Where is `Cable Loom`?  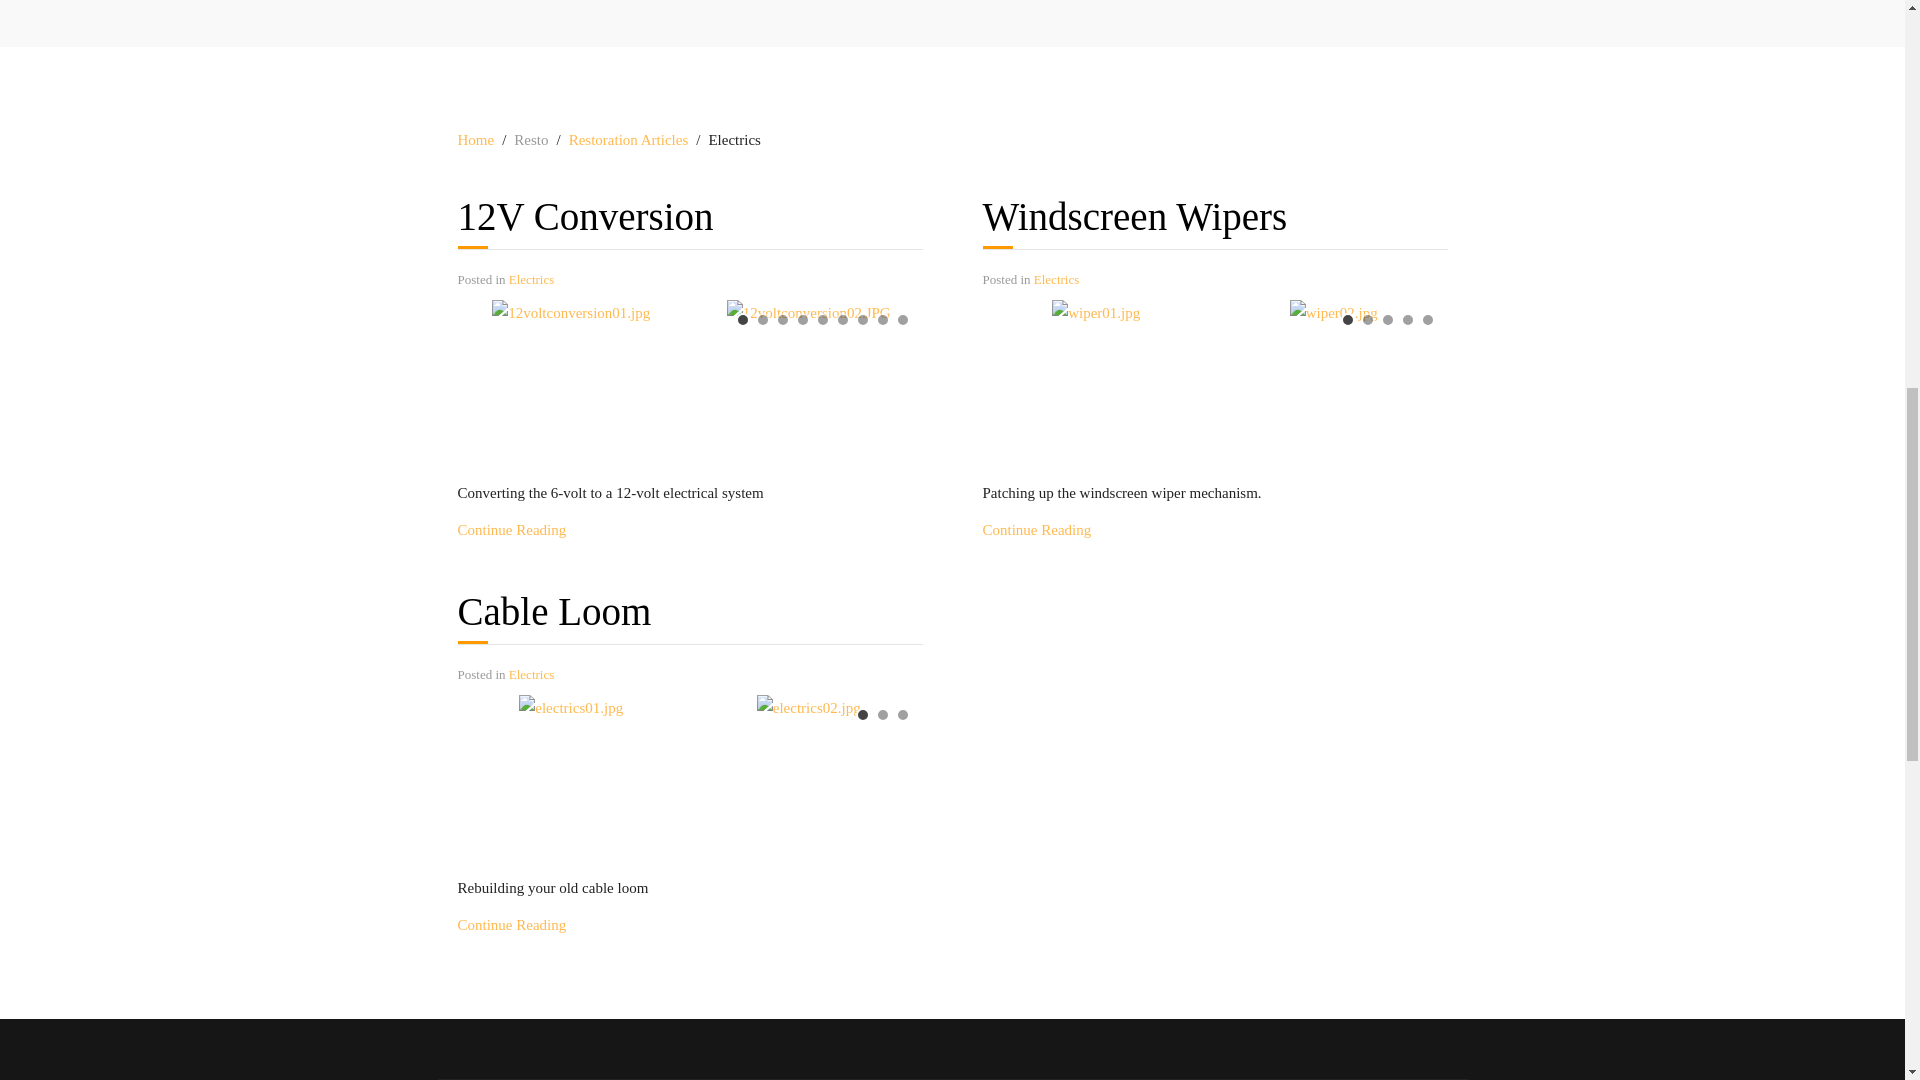
Cable Loom is located at coordinates (555, 610).